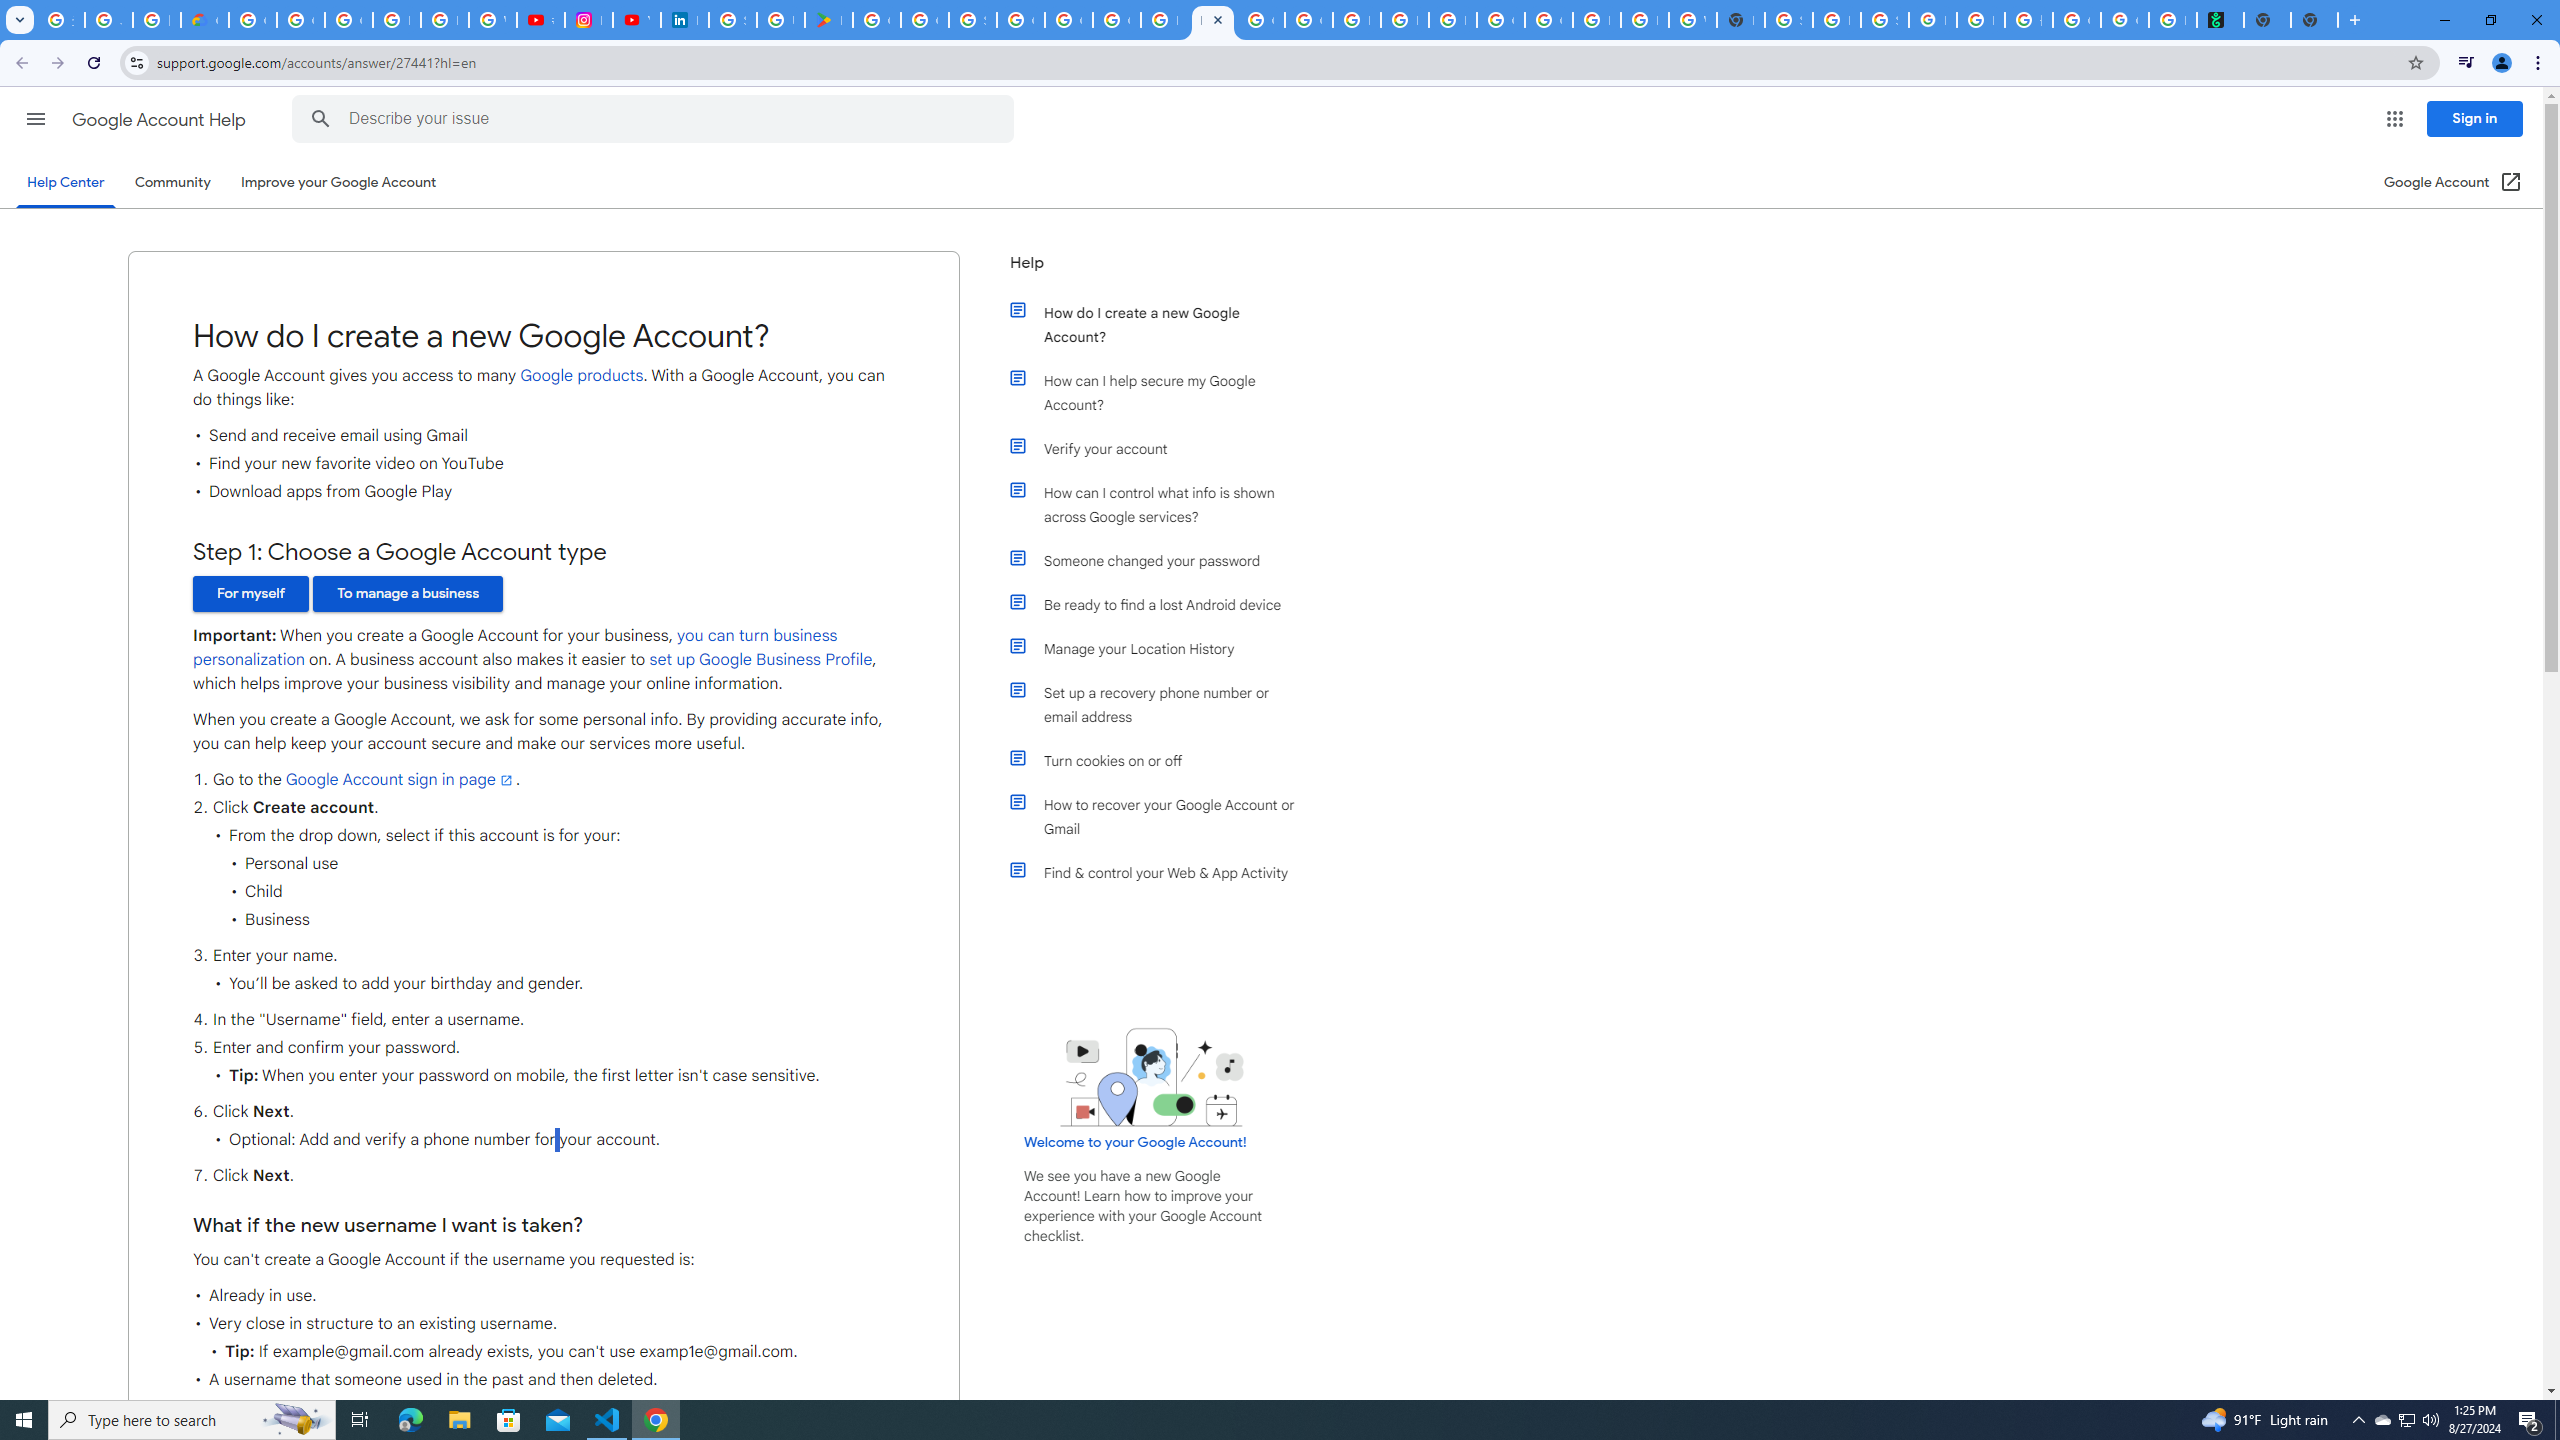 This screenshot has width=2560, height=1440. What do you see at coordinates (172, 182) in the screenshot?
I see `Community` at bounding box center [172, 182].